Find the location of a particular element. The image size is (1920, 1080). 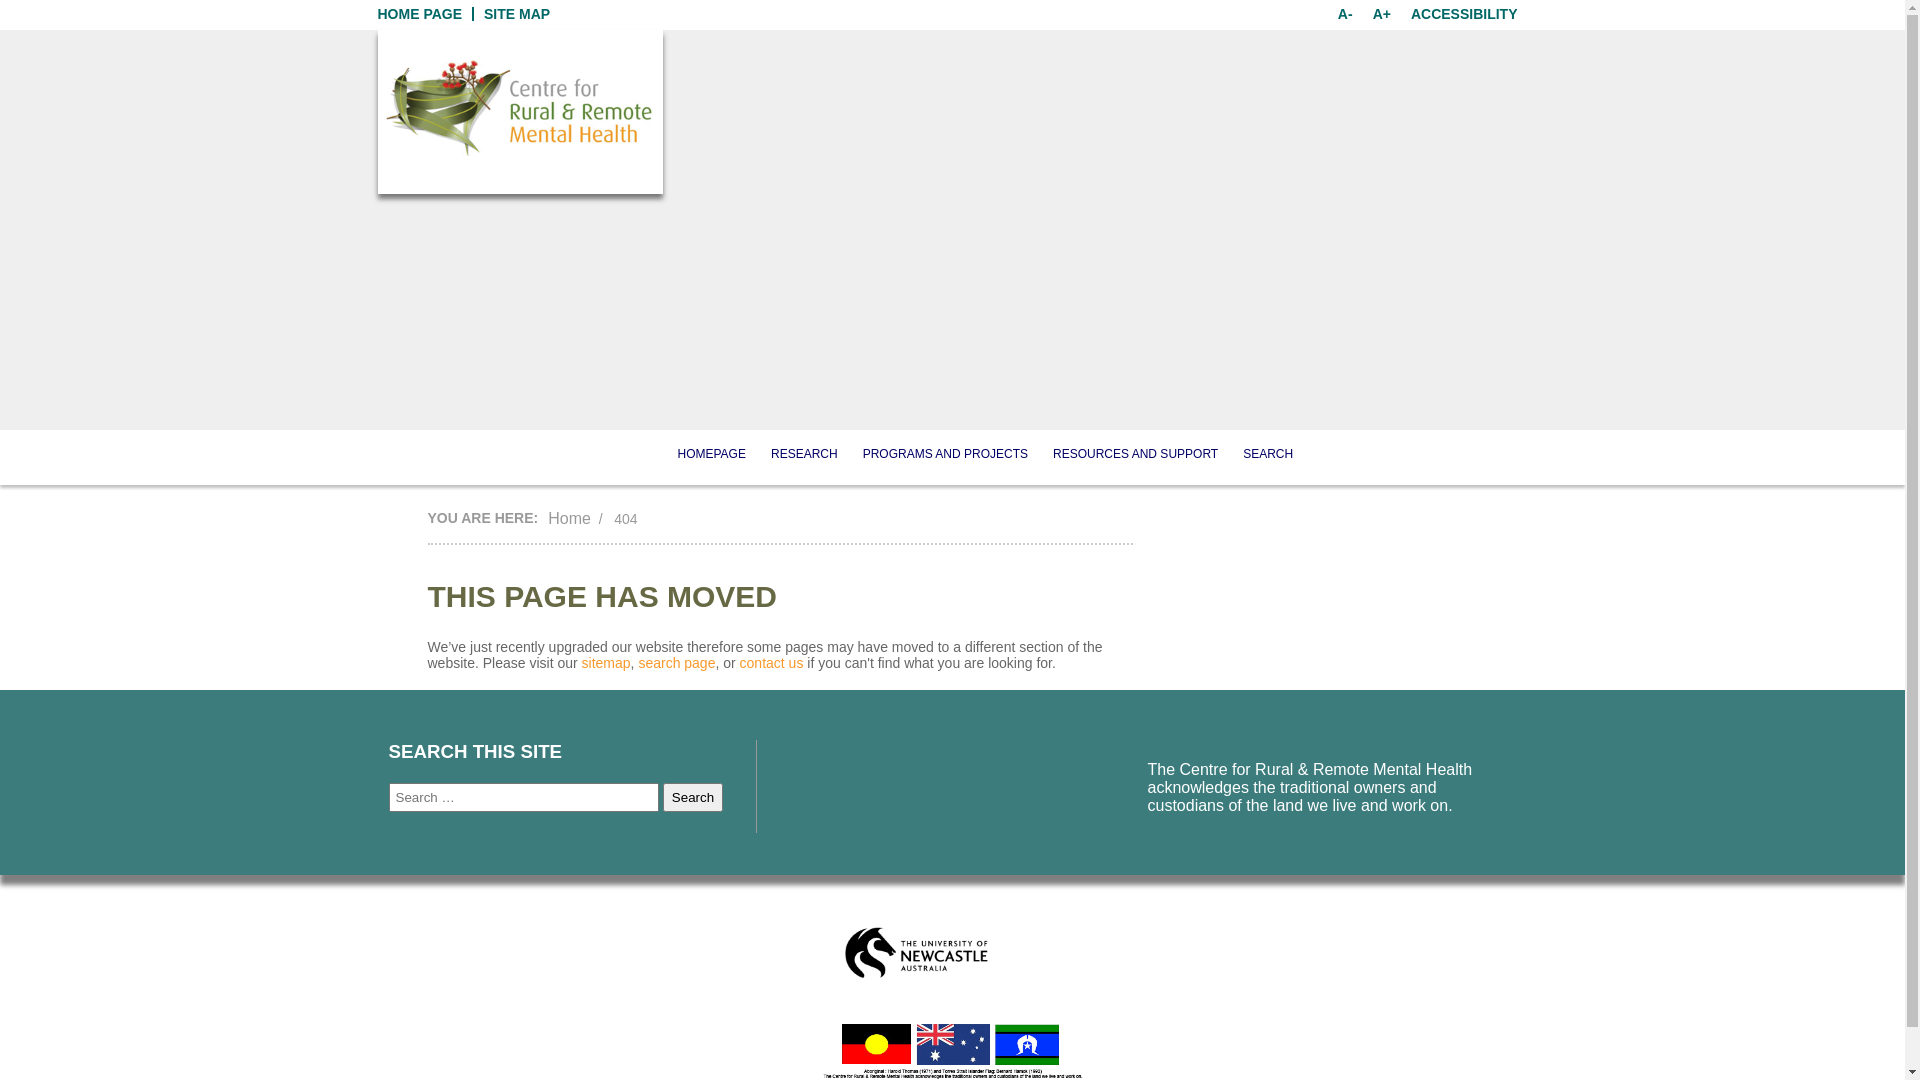

Search for: is located at coordinates (523, 798).